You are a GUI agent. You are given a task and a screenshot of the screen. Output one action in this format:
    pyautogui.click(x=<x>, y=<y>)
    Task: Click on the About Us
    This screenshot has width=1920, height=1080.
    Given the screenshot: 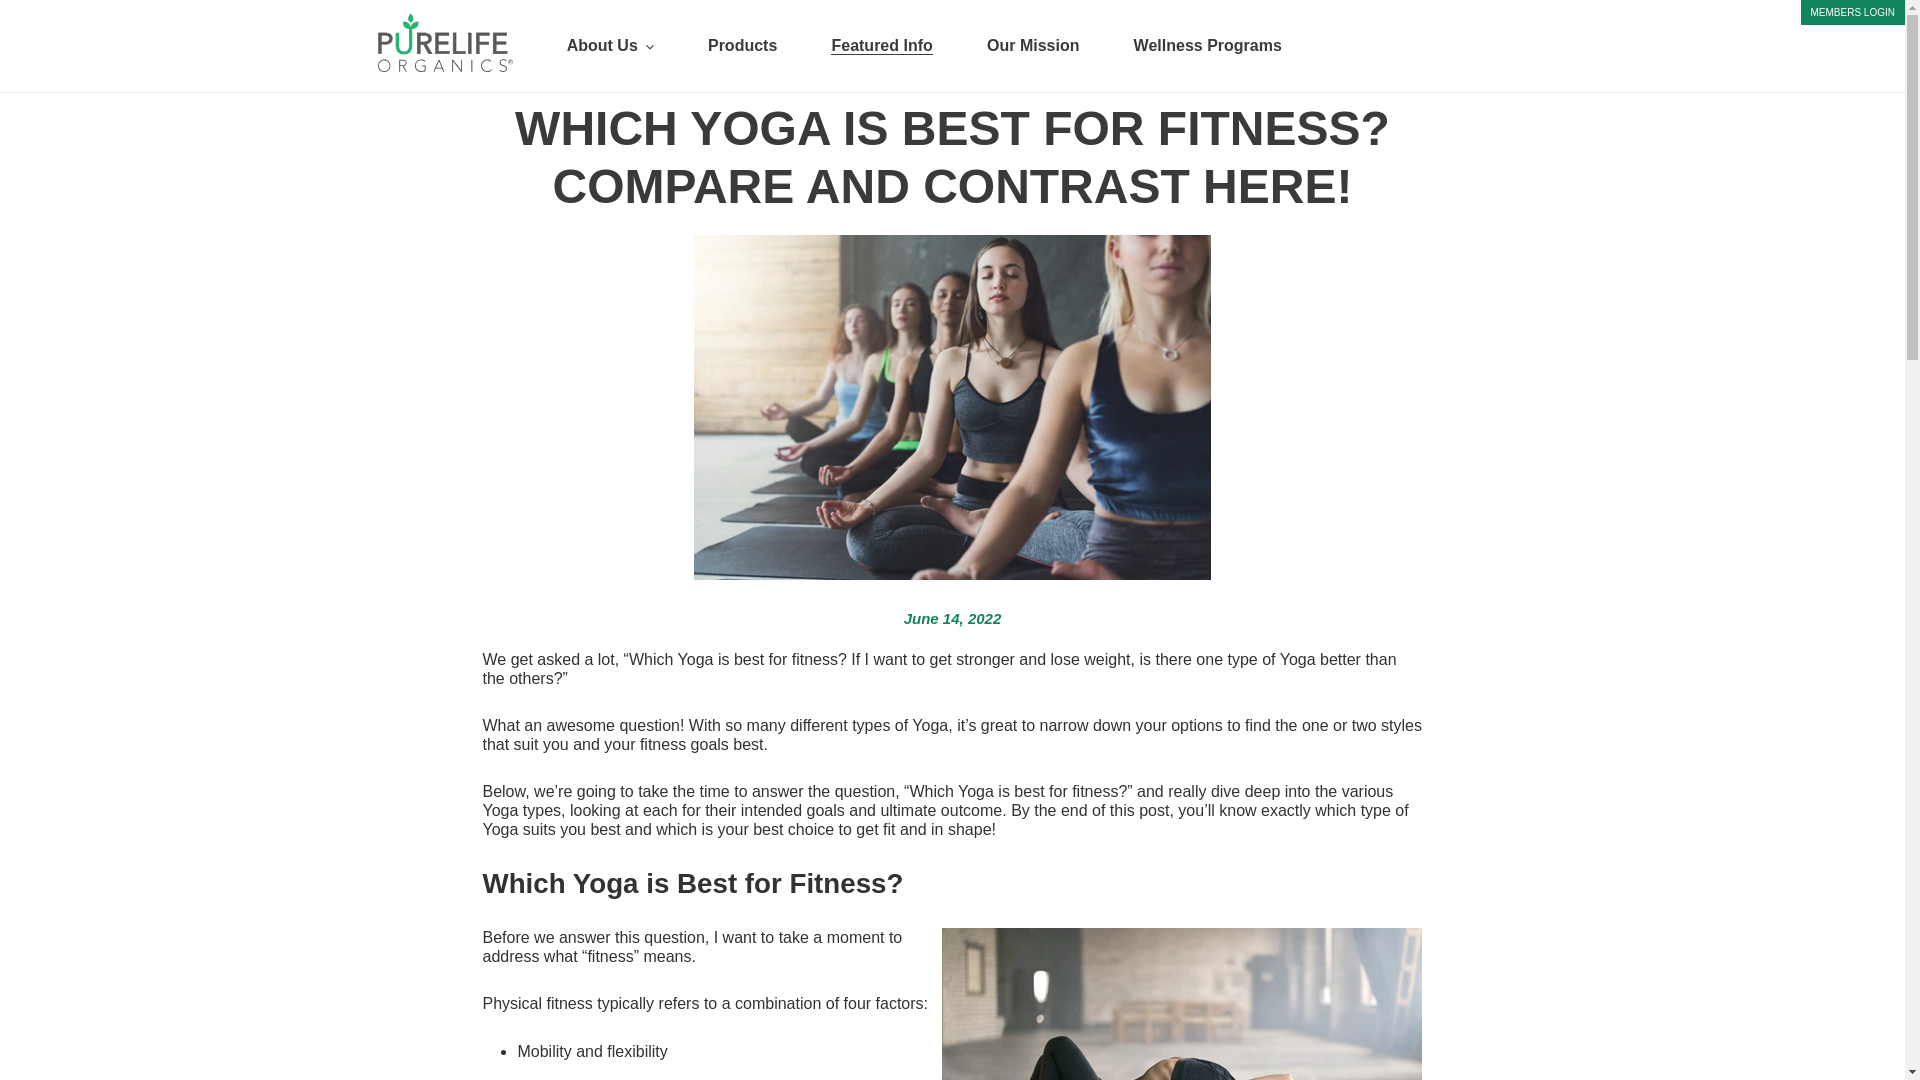 What is the action you would take?
    pyautogui.click(x=610, y=46)
    